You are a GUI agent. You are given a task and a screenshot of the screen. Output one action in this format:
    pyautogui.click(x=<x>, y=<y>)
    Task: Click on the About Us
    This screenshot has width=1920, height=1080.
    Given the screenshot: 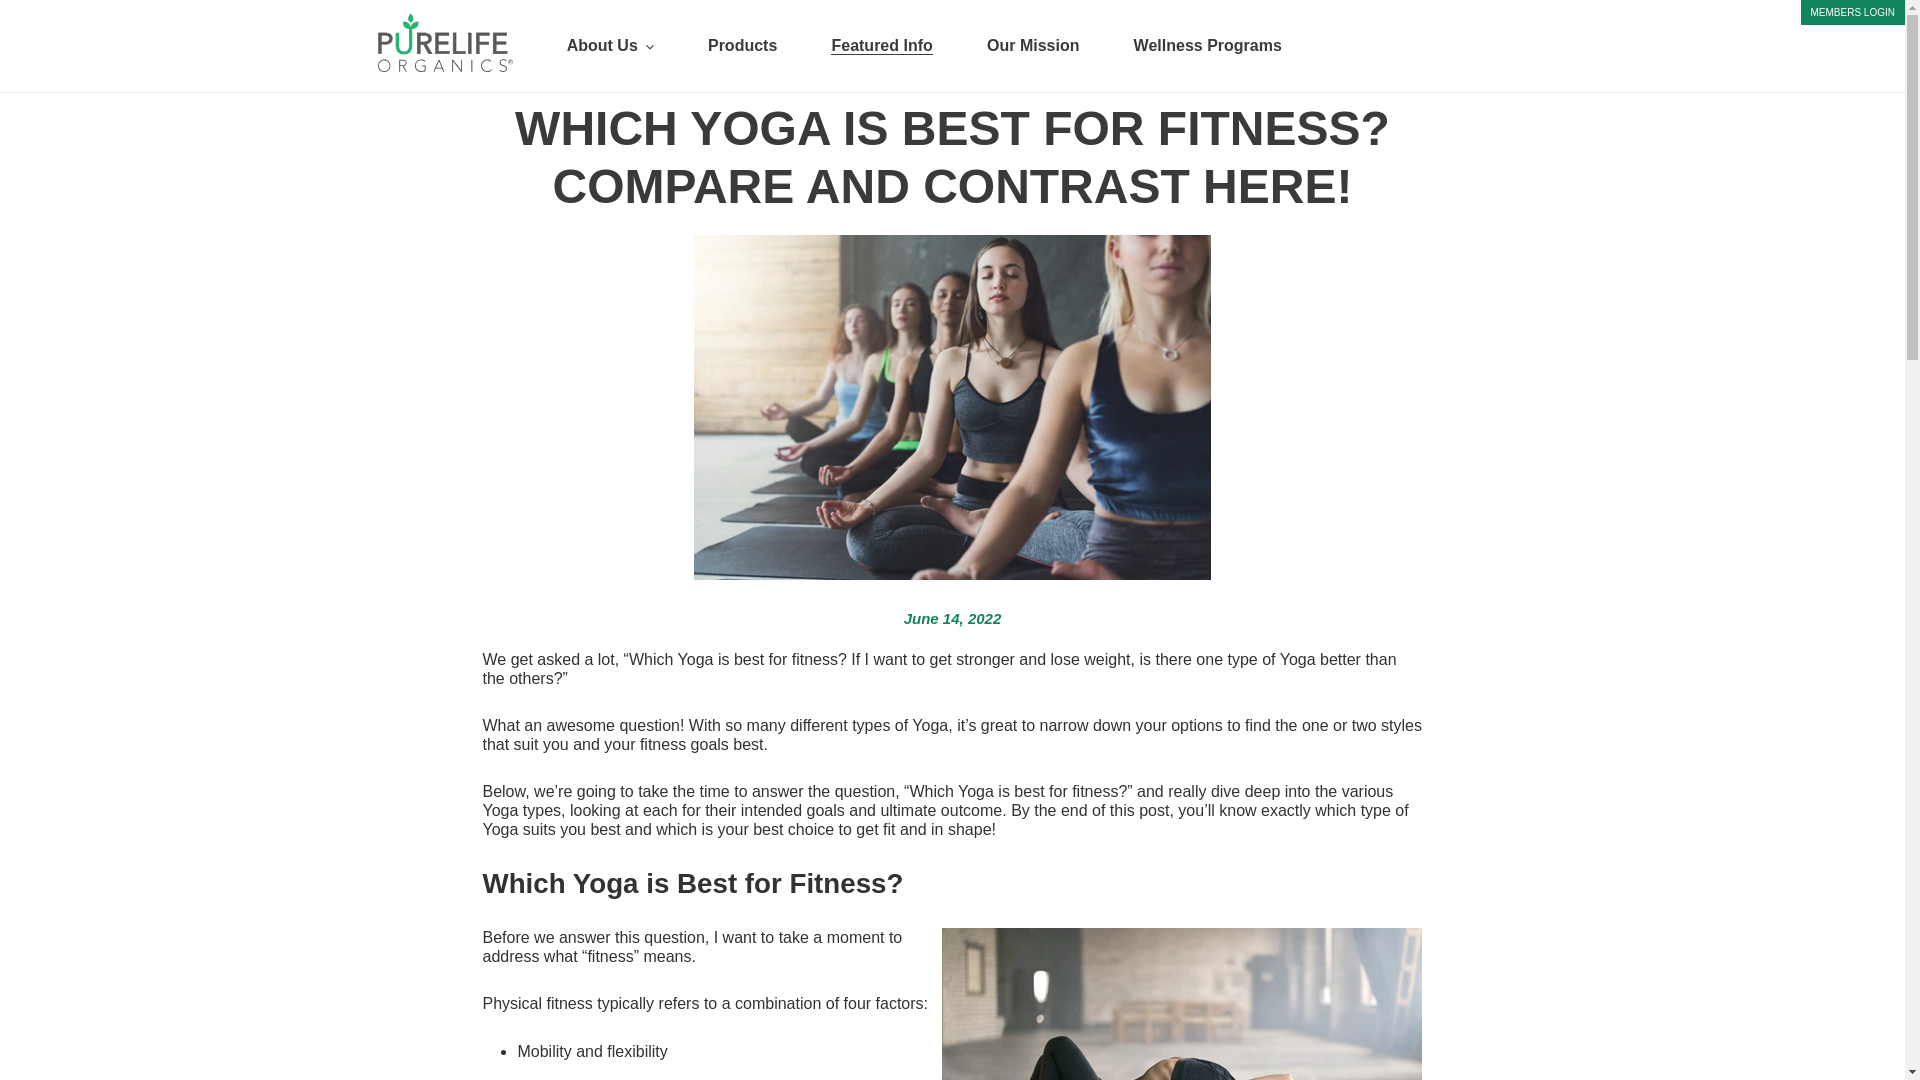 What is the action you would take?
    pyautogui.click(x=610, y=46)
    